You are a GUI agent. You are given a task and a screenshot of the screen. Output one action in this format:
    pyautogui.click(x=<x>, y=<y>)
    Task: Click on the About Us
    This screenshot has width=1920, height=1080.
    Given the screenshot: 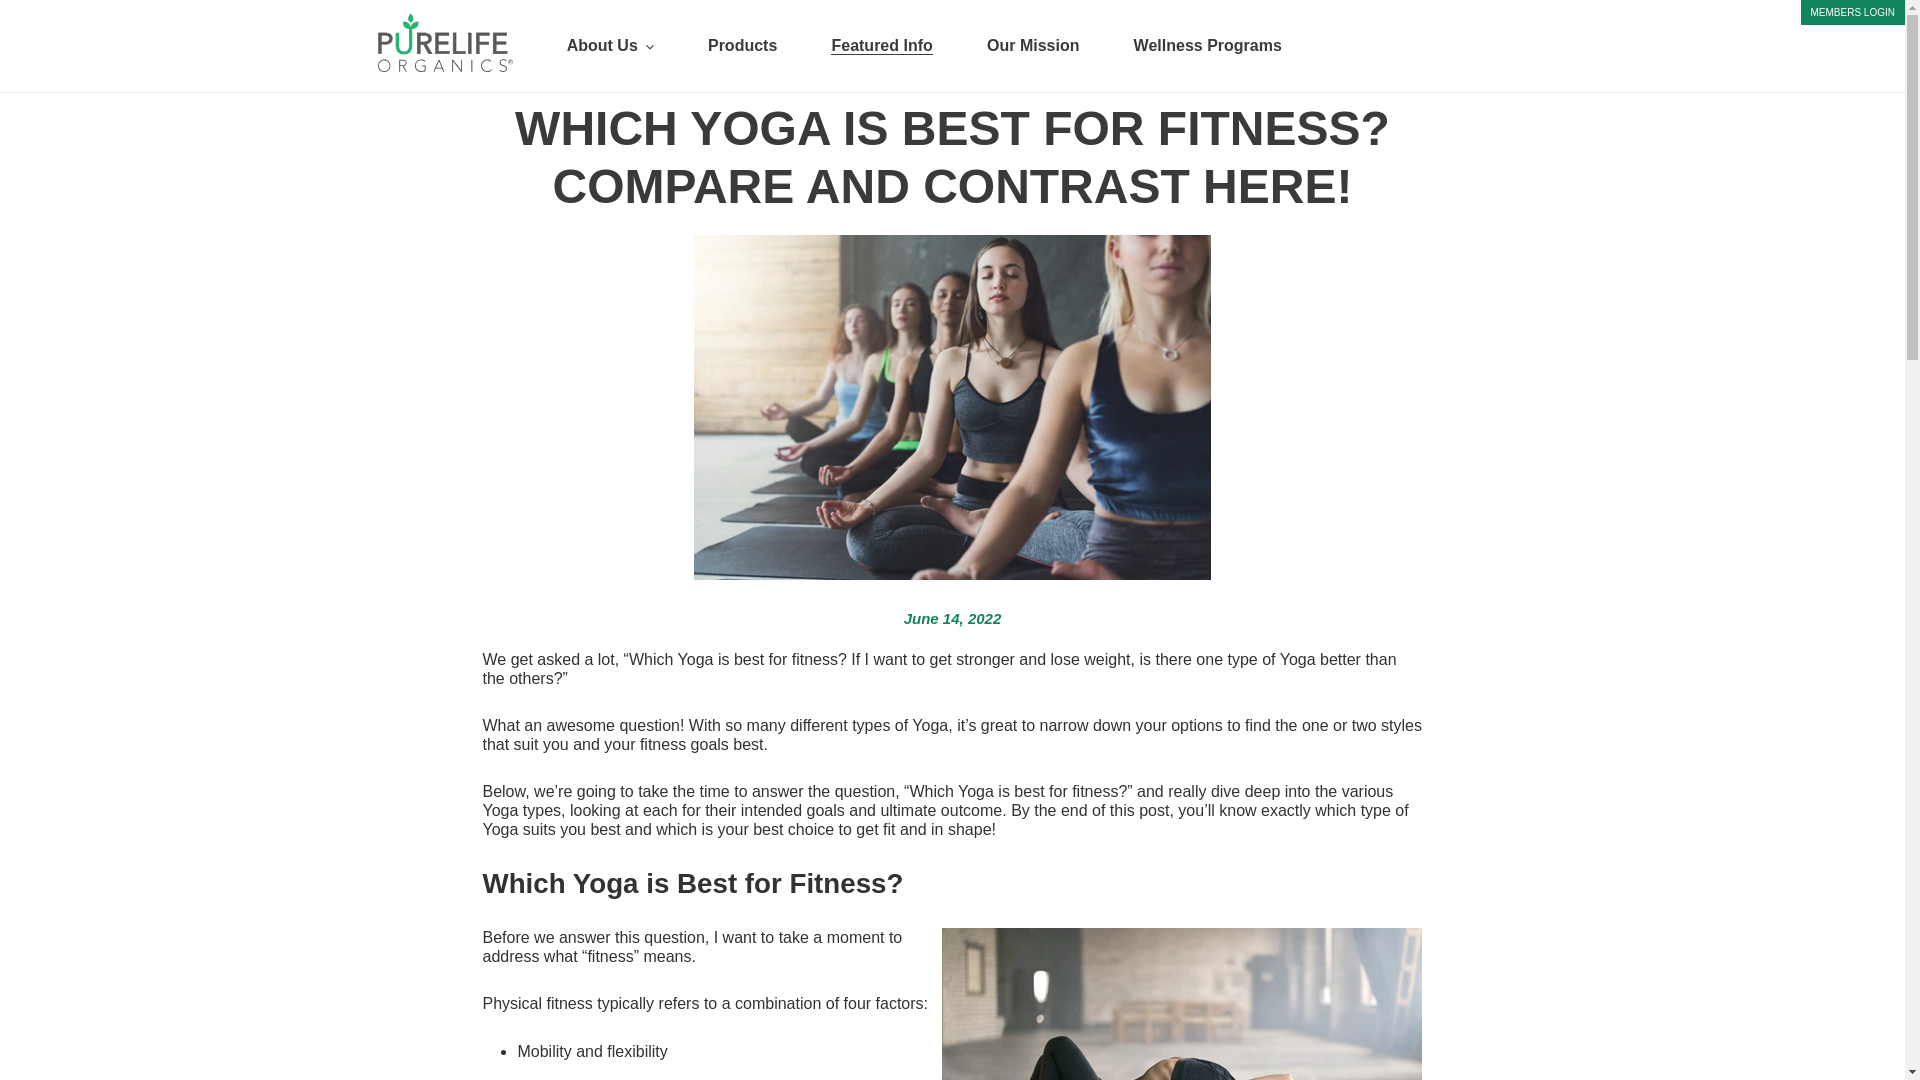 What is the action you would take?
    pyautogui.click(x=610, y=46)
    